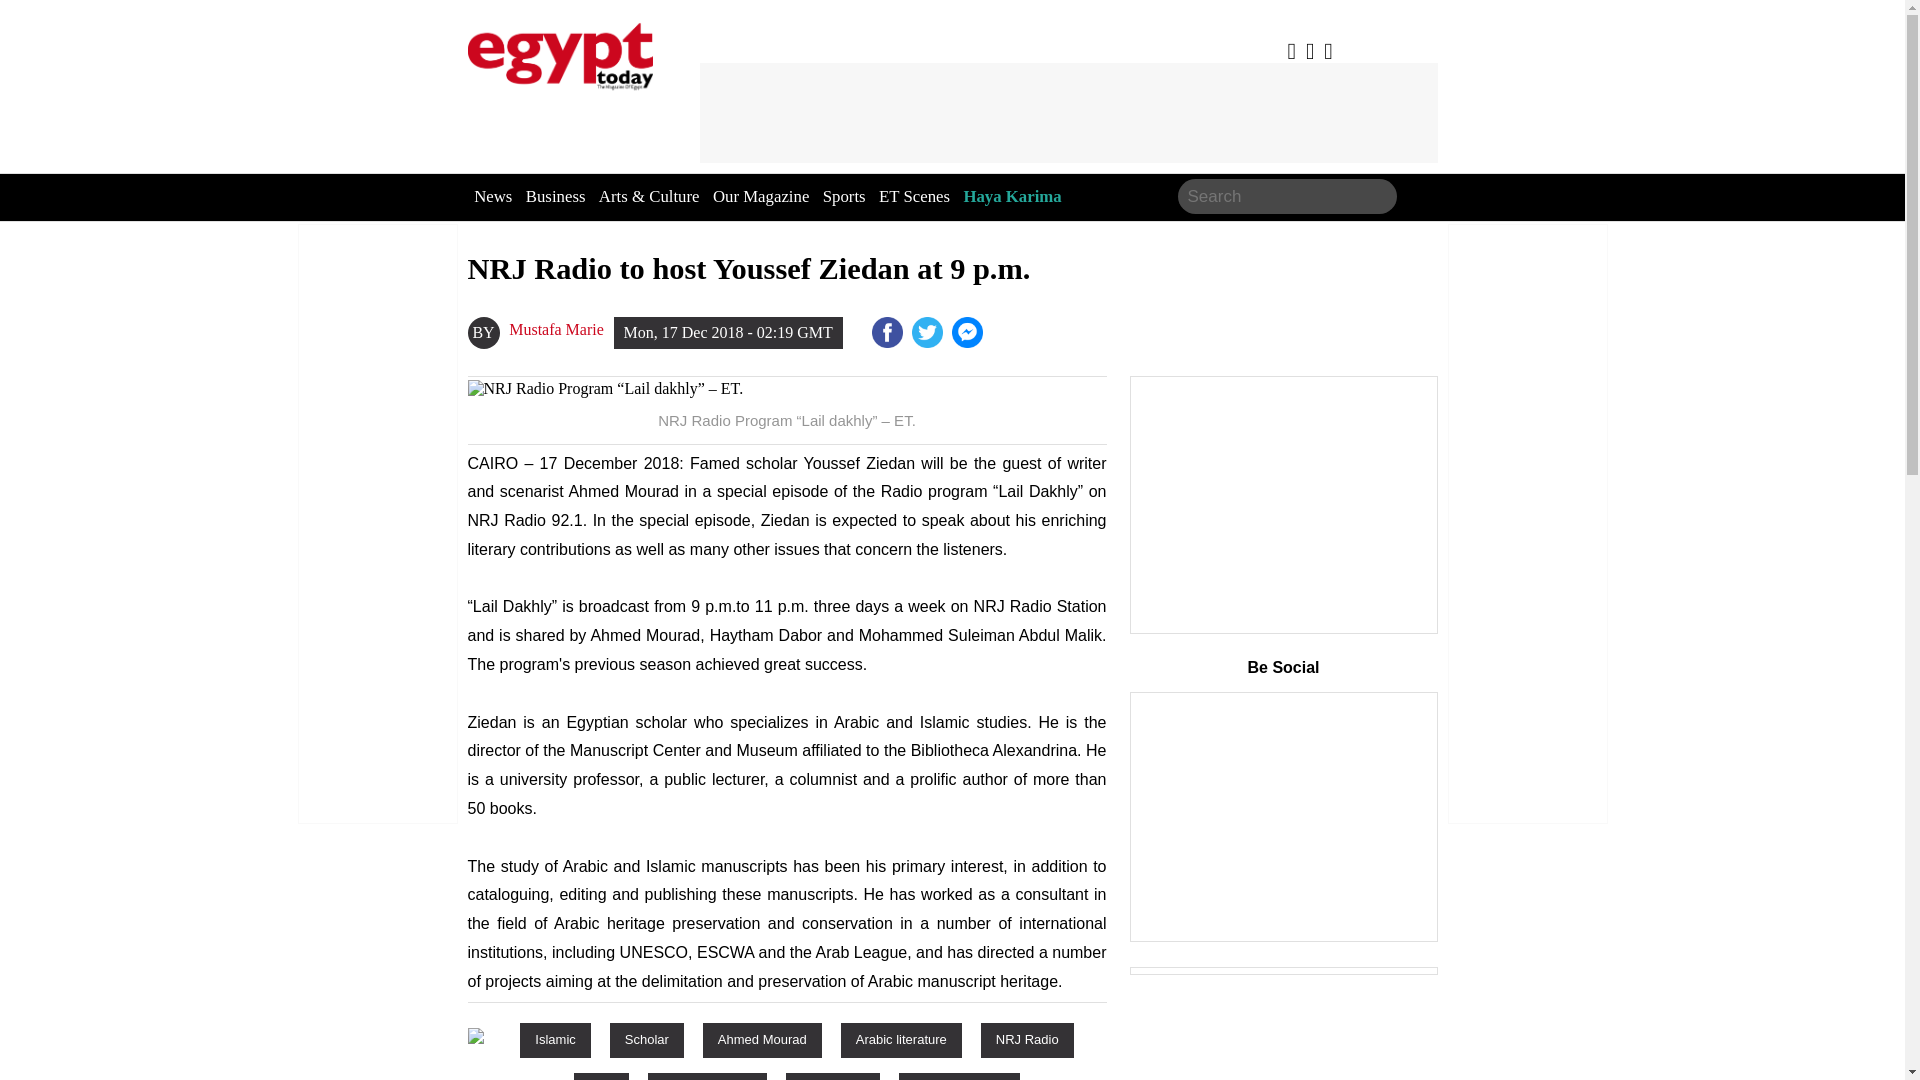  What do you see at coordinates (969, 332) in the screenshot?
I see `Sisi heads to Guinea first destination in overseas tour` at bounding box center [969, 332].